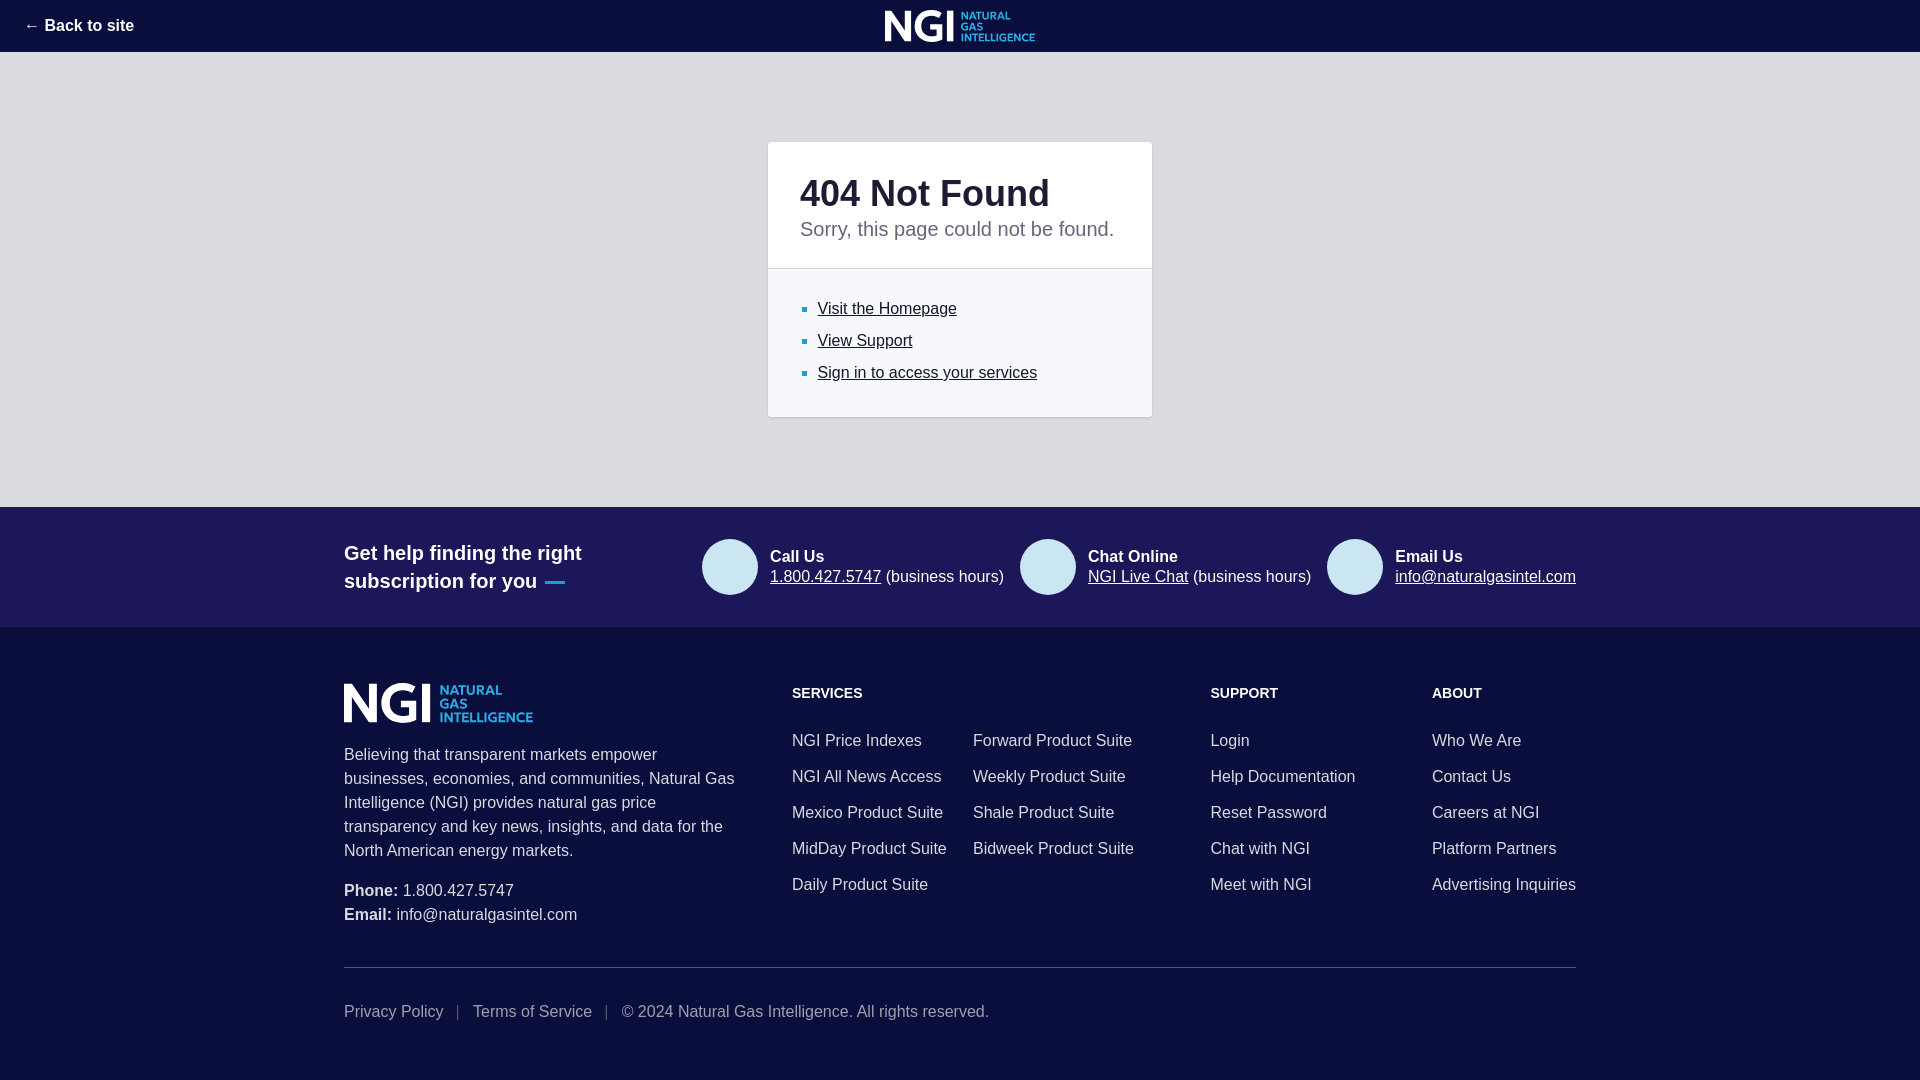  What do you see at coordinates (1504, 884) in the screenshot?
I see `Advertising Inquiries` at bounding box center [1504, 884].